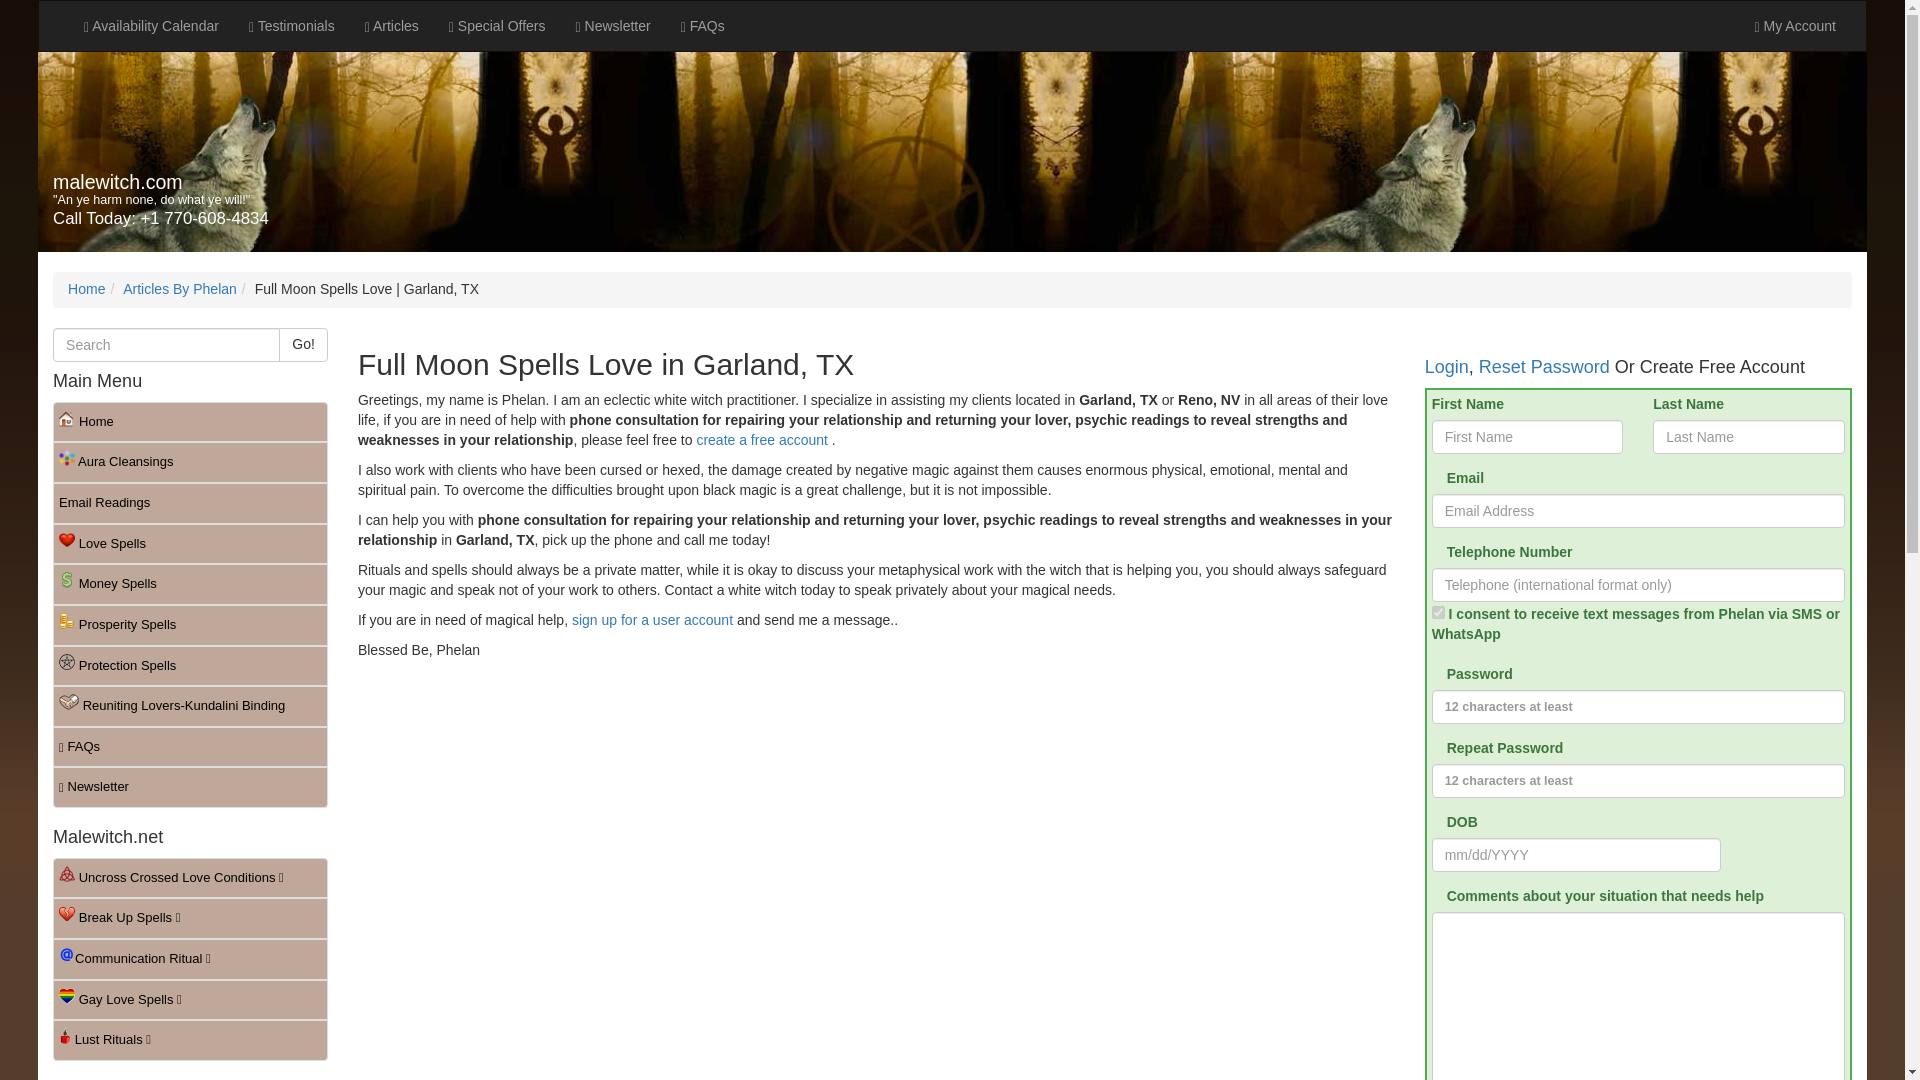 Image resolution: width=1920 pixels, height=1080 pixels. I want to click on FAQs, so click(702, 26).